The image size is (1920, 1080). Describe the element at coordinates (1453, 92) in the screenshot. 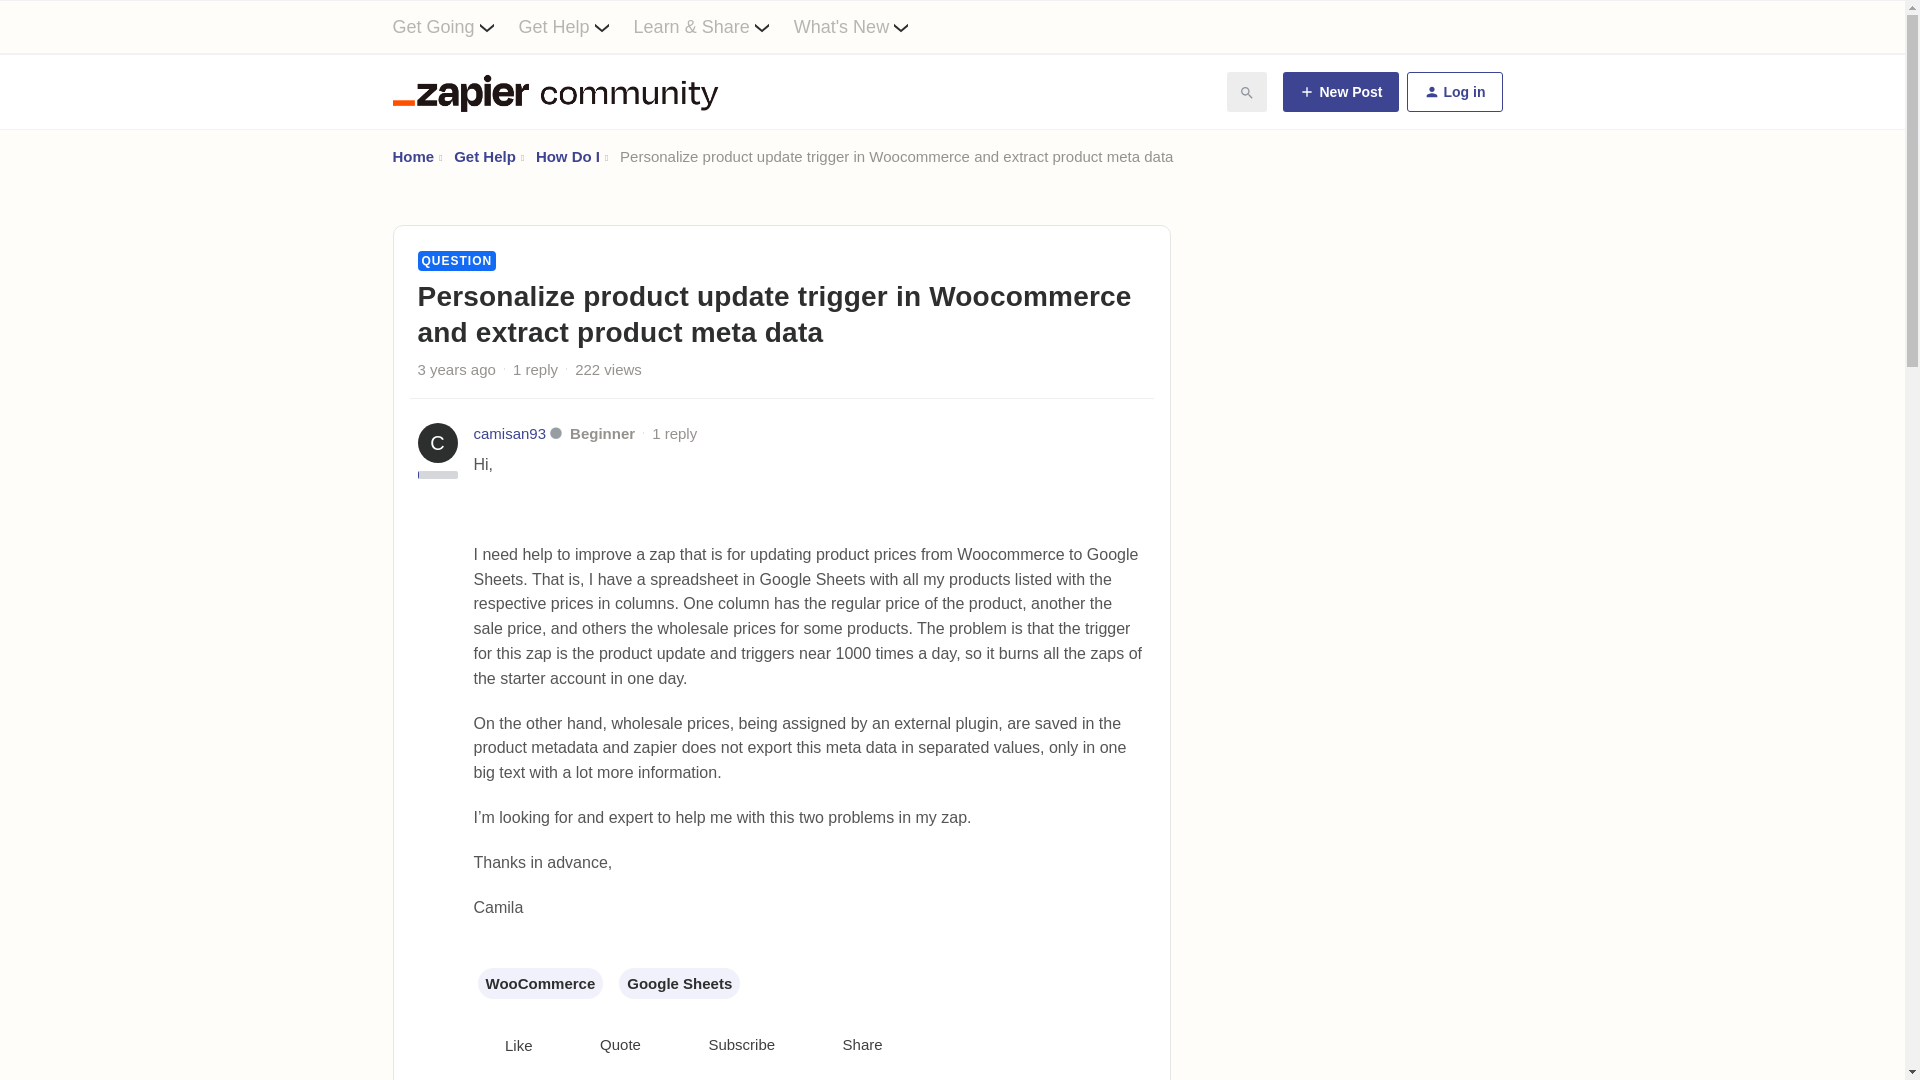

I see `Log in` at that location.